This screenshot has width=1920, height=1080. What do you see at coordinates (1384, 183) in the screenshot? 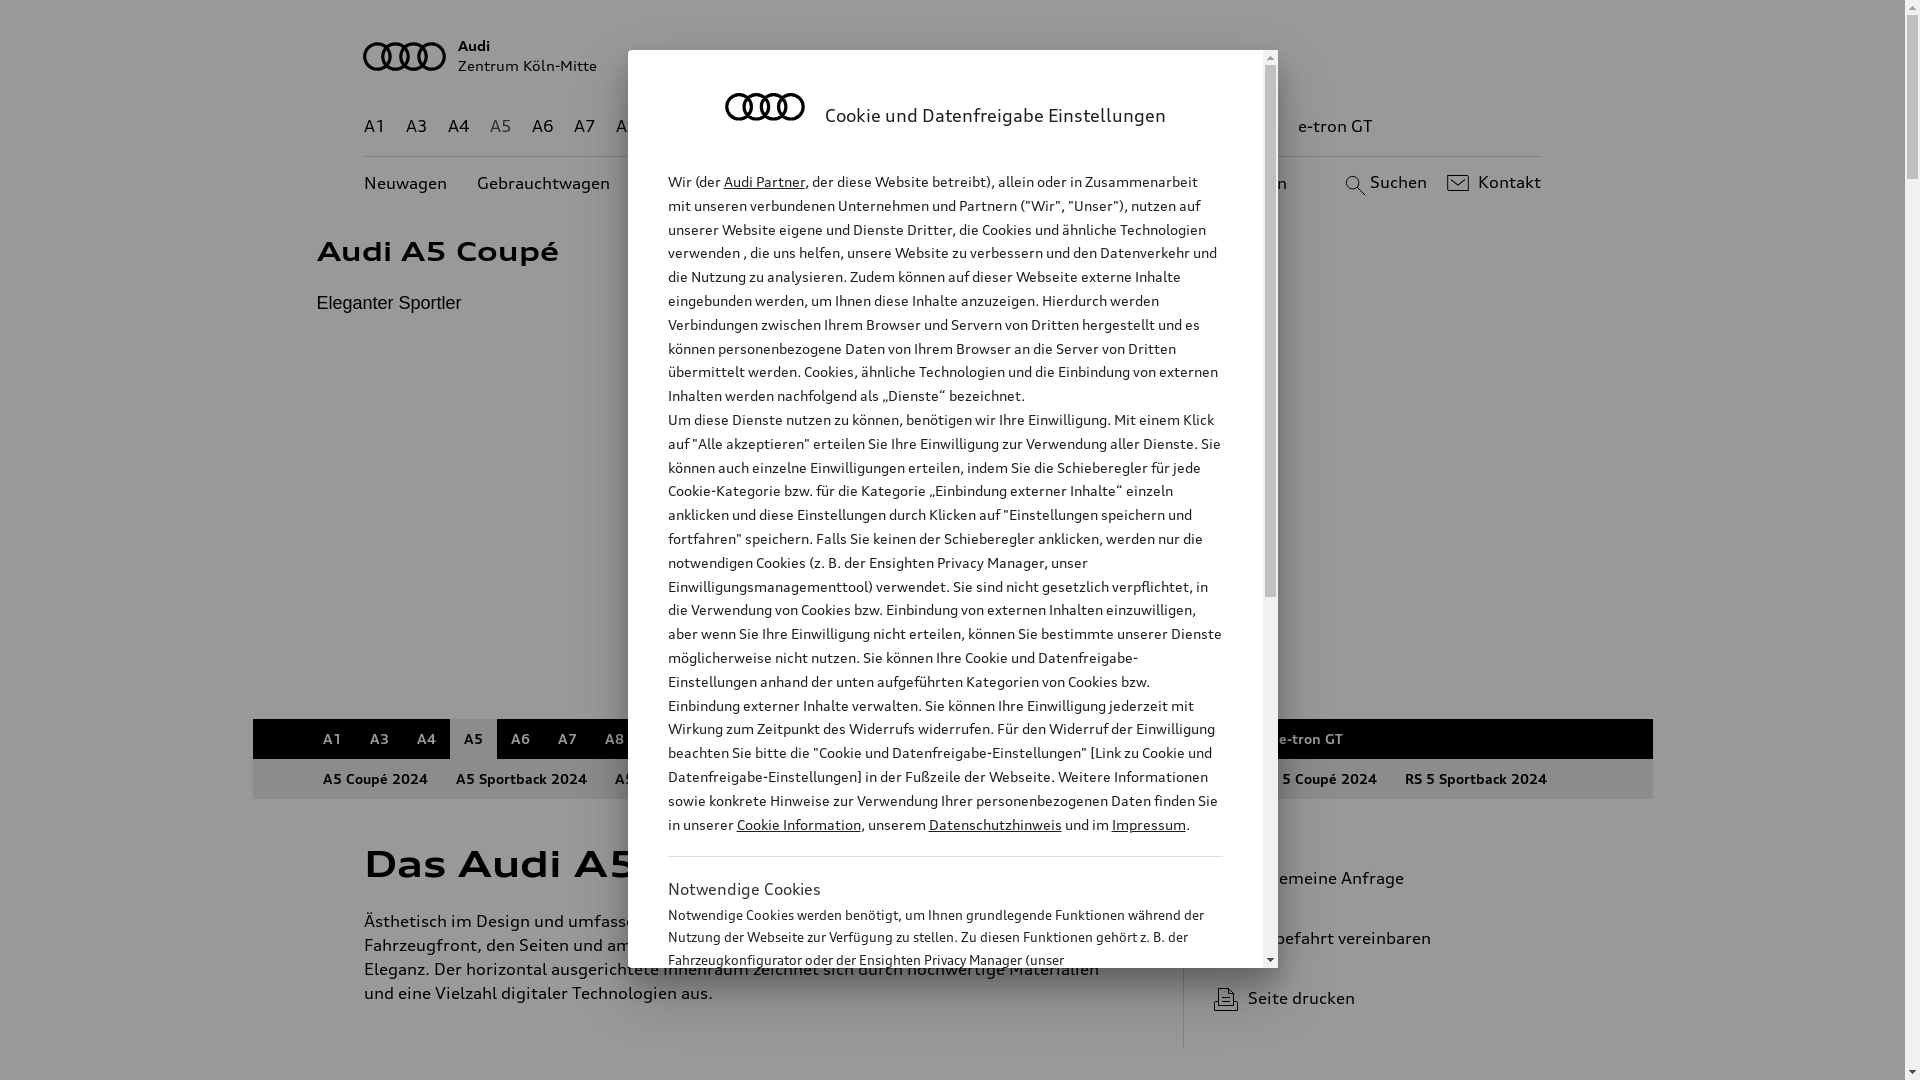
I see `Suchen` at bounding box center [1384, 183].